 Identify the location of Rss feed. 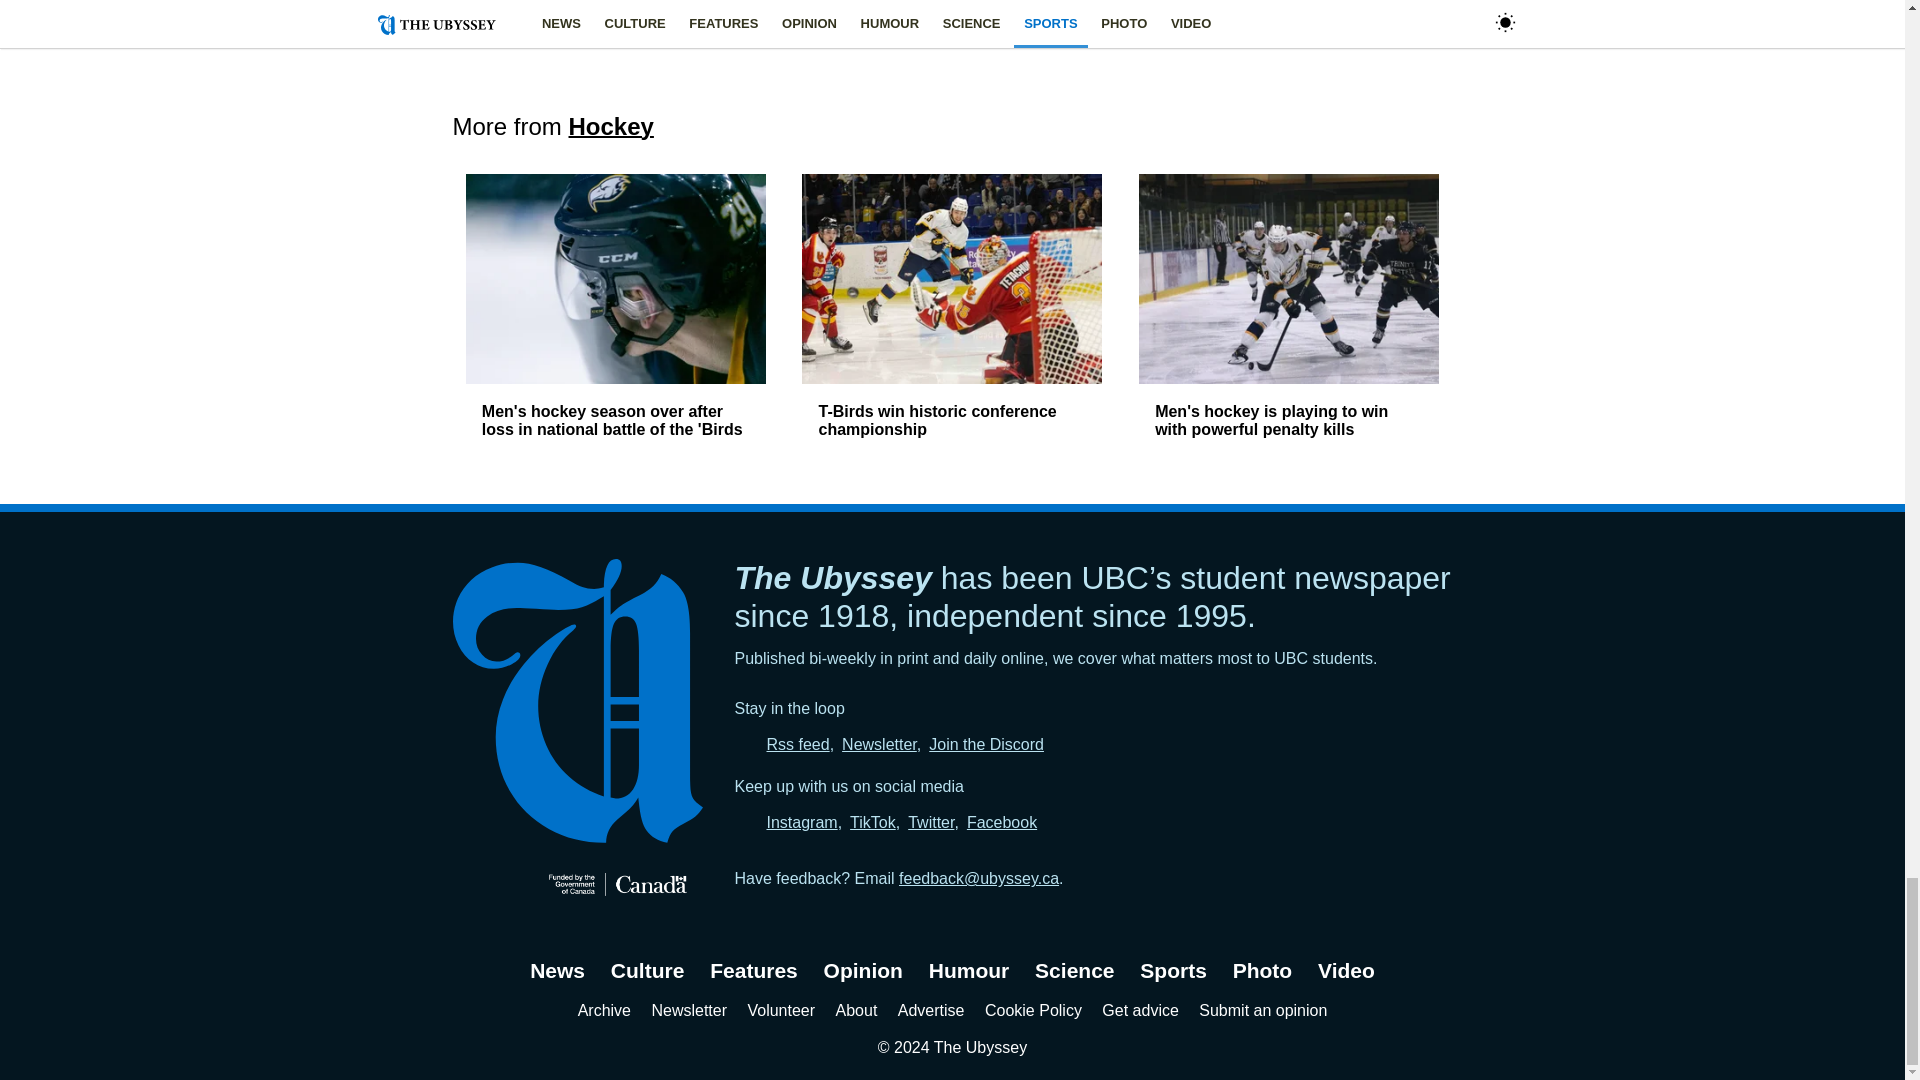
(798, 744).